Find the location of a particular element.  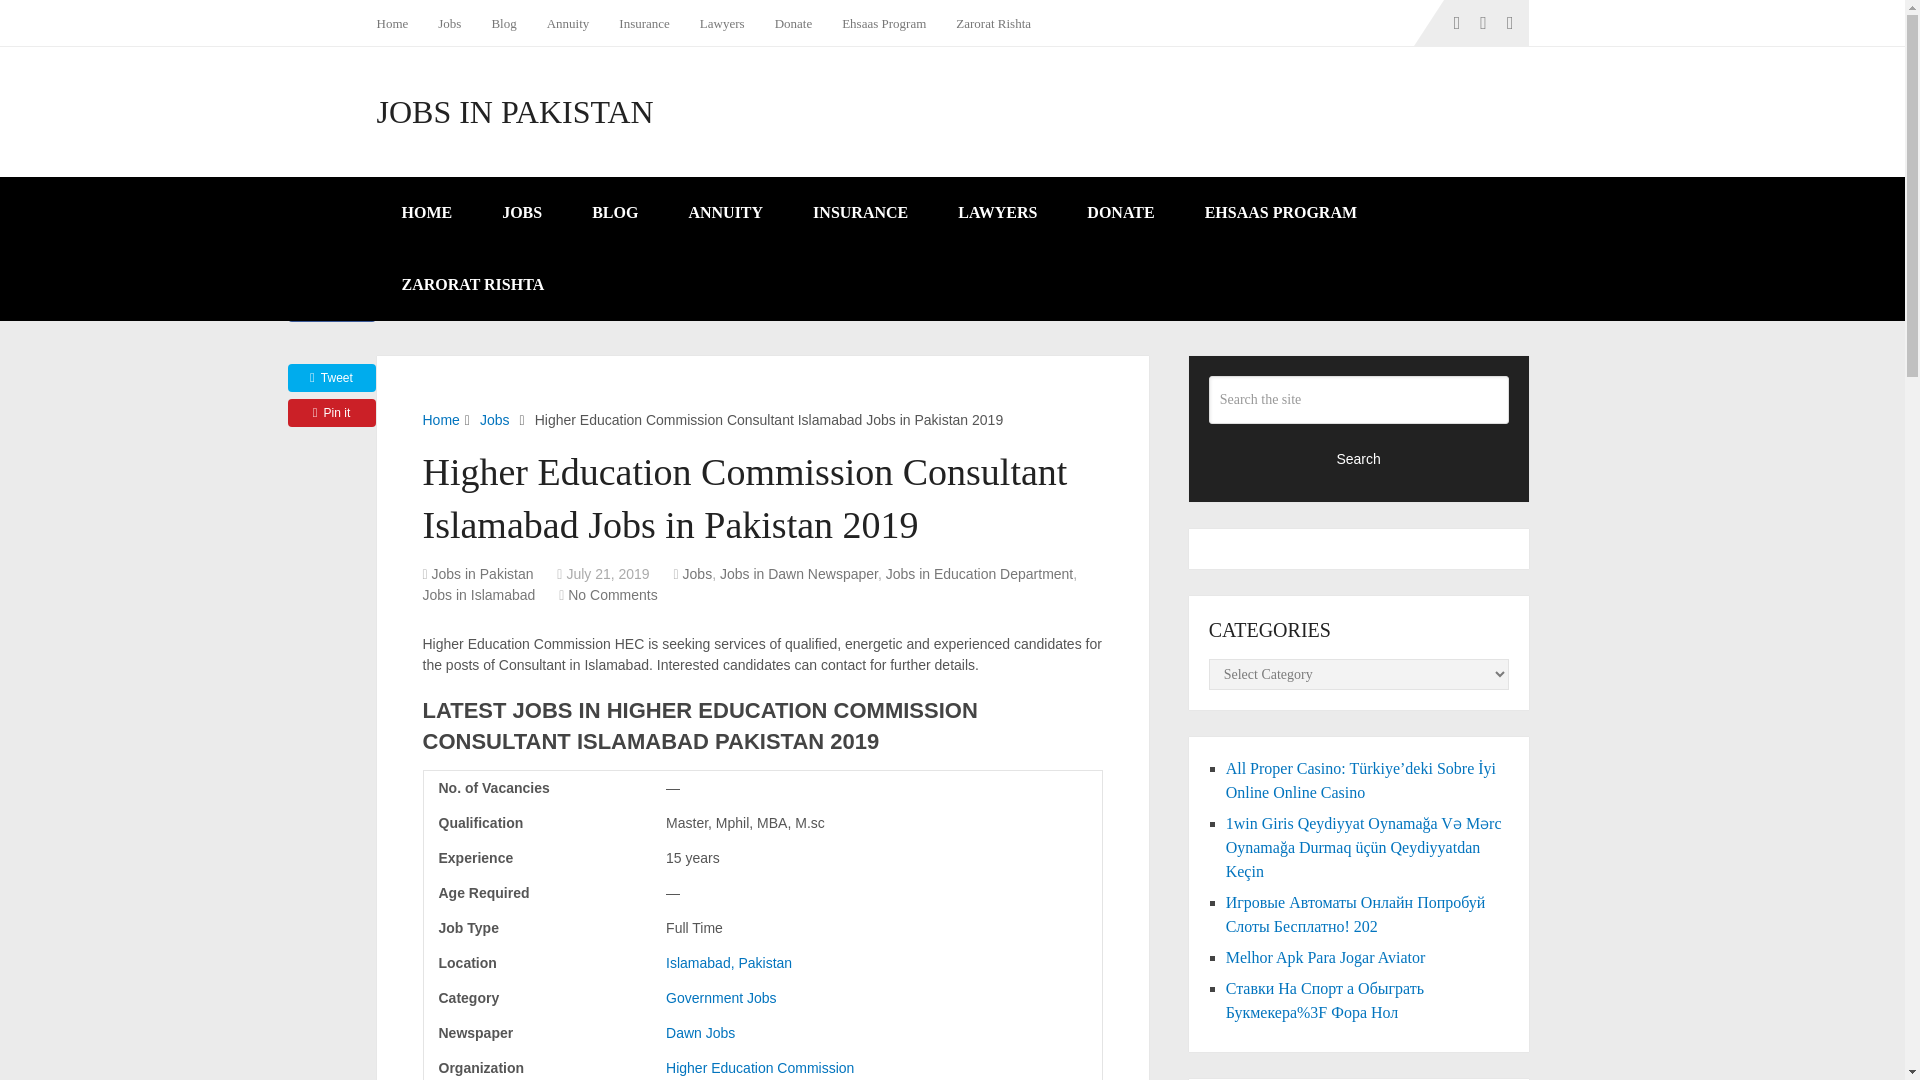

Blog is located at coordinates (504, 23).